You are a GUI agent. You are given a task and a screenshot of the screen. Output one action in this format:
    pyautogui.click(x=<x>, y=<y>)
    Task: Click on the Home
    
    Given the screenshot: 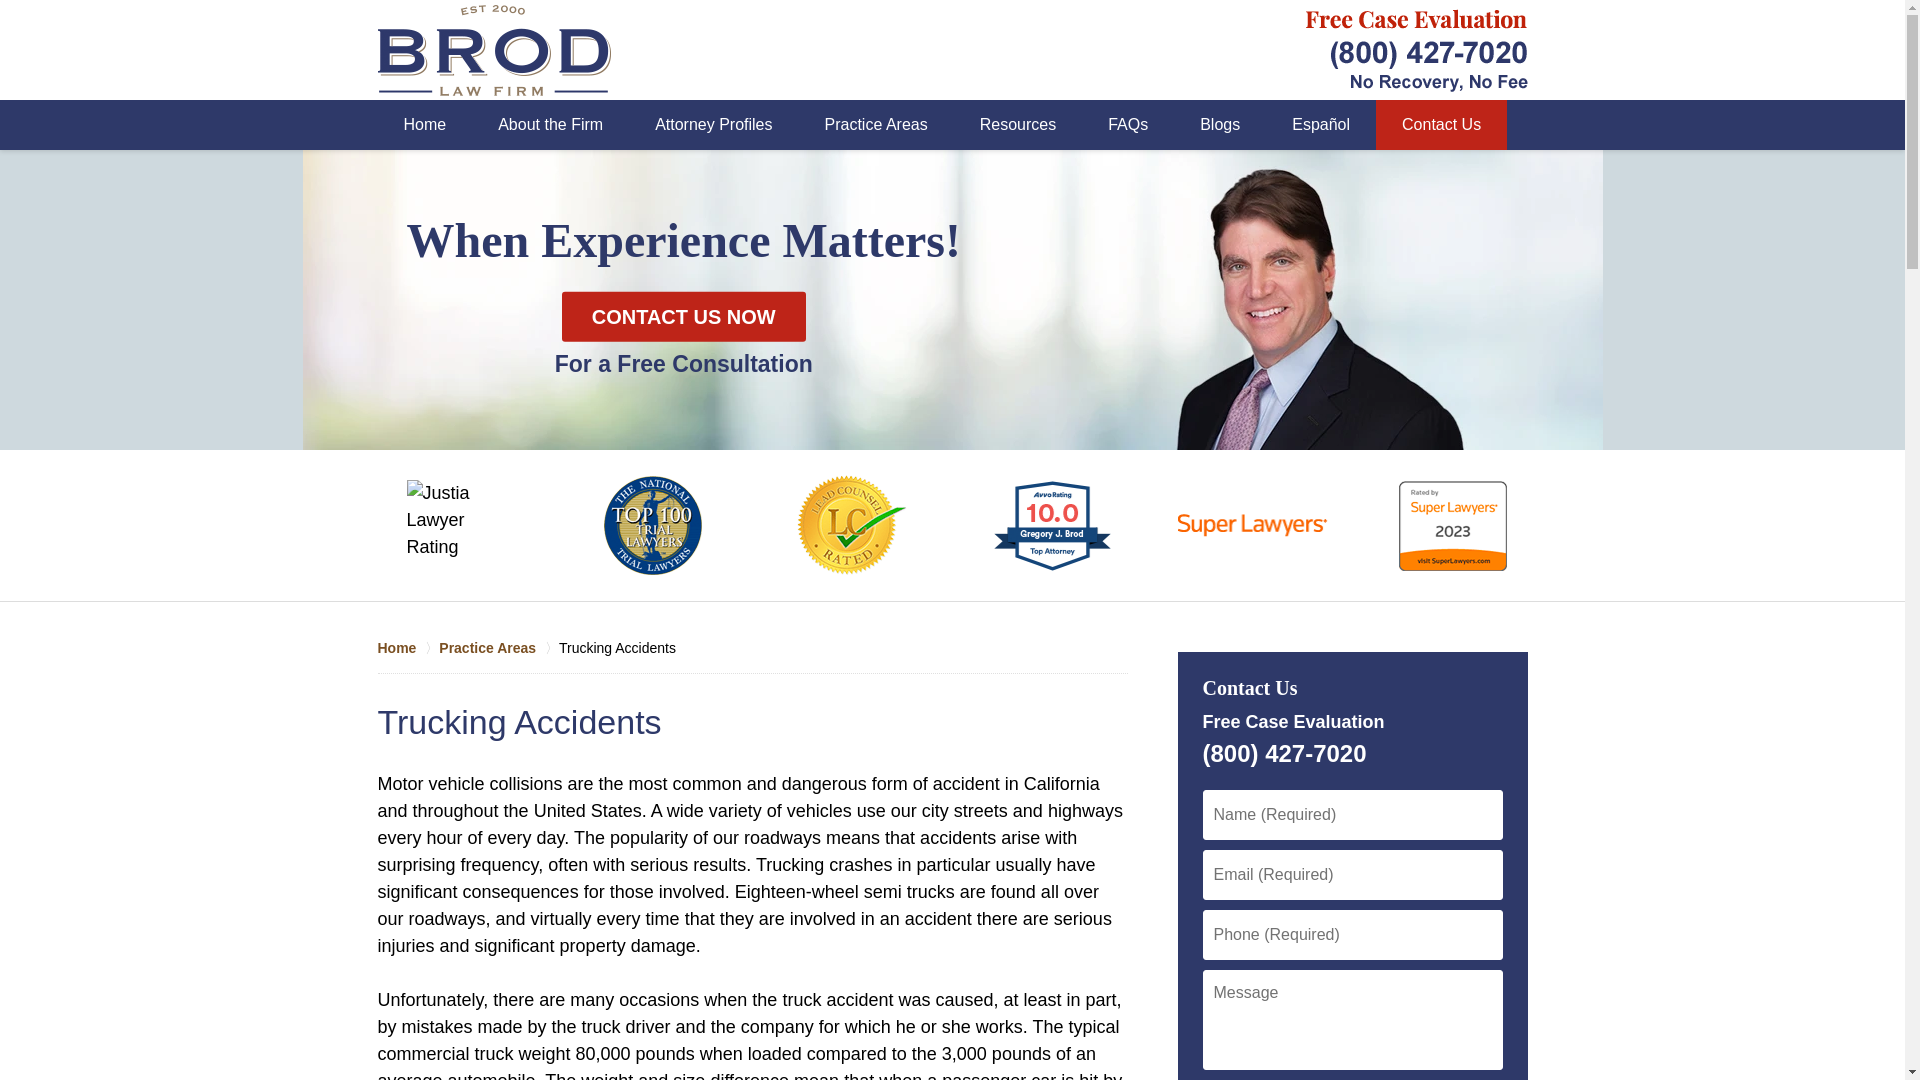 What is the action you would take?
    pyautogui.click(x=425, y=125)
    